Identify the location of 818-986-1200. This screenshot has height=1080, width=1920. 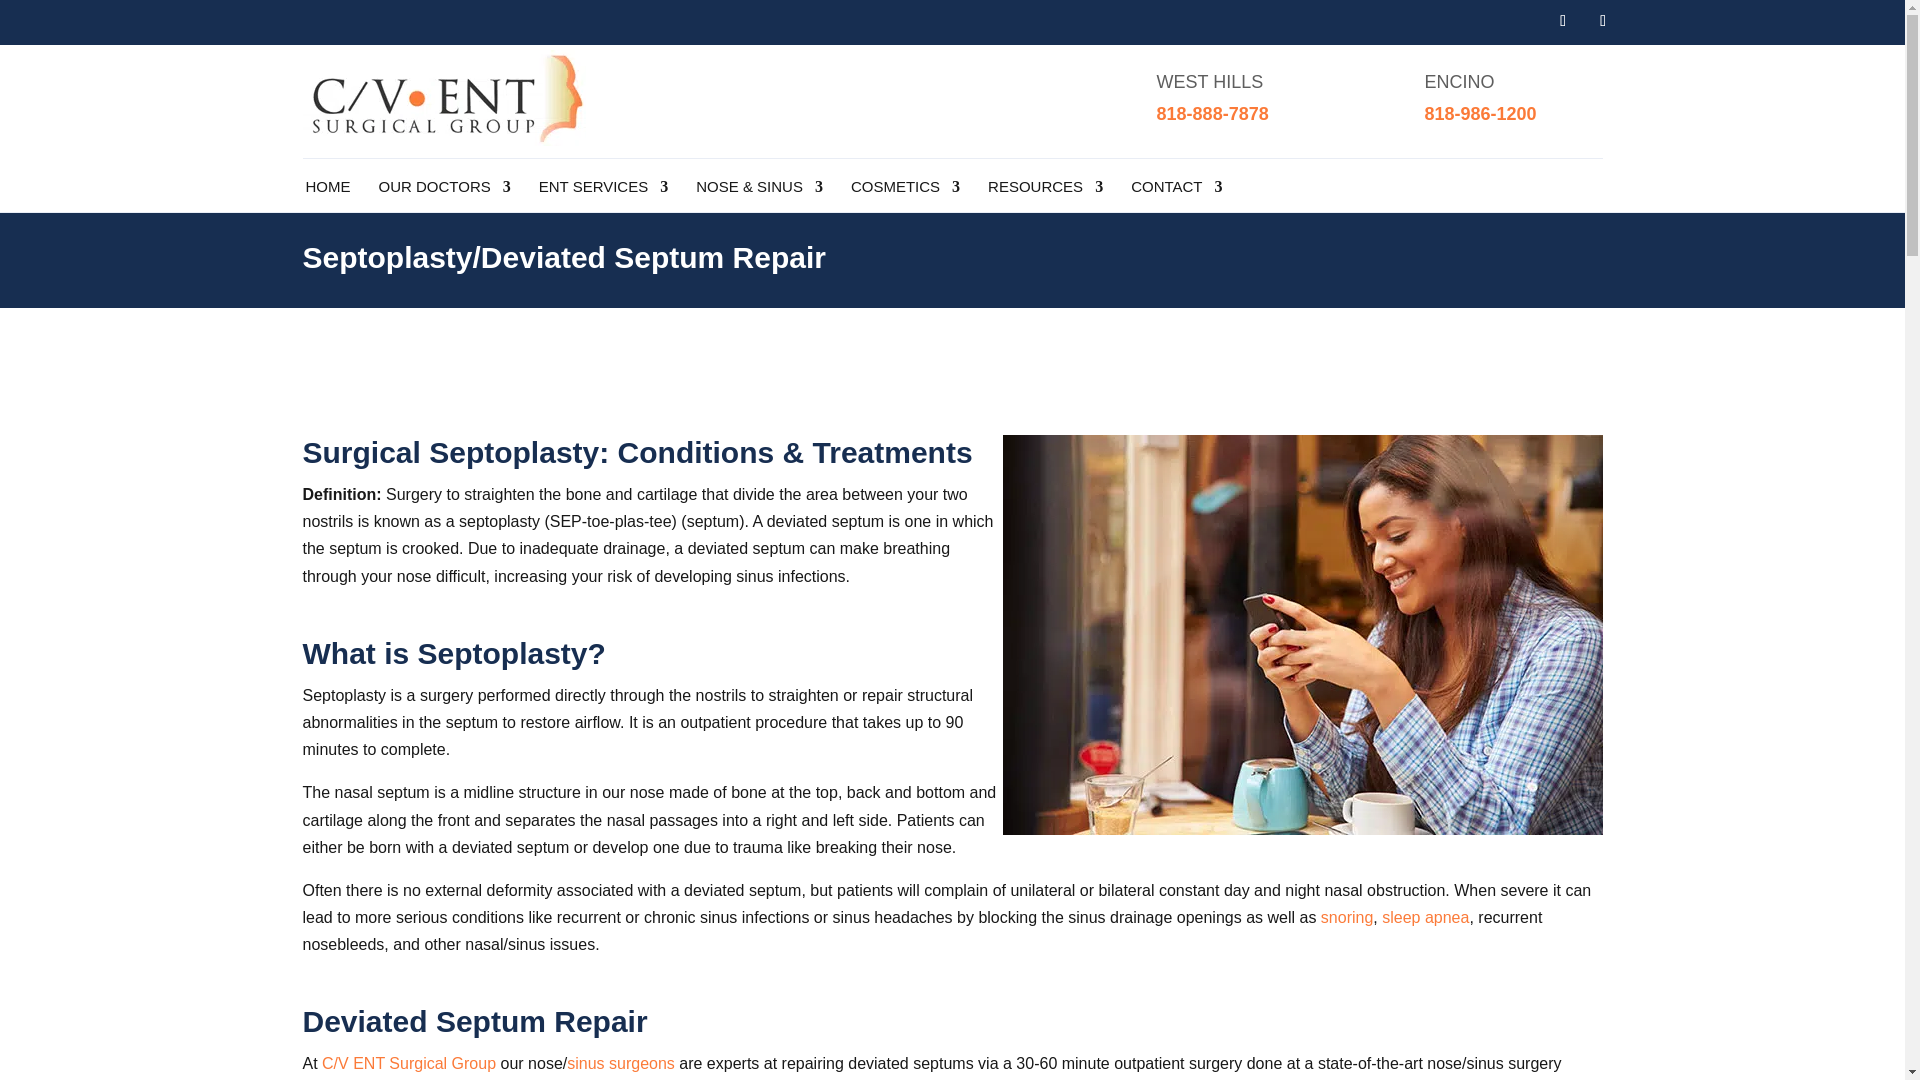
(1480, 114).